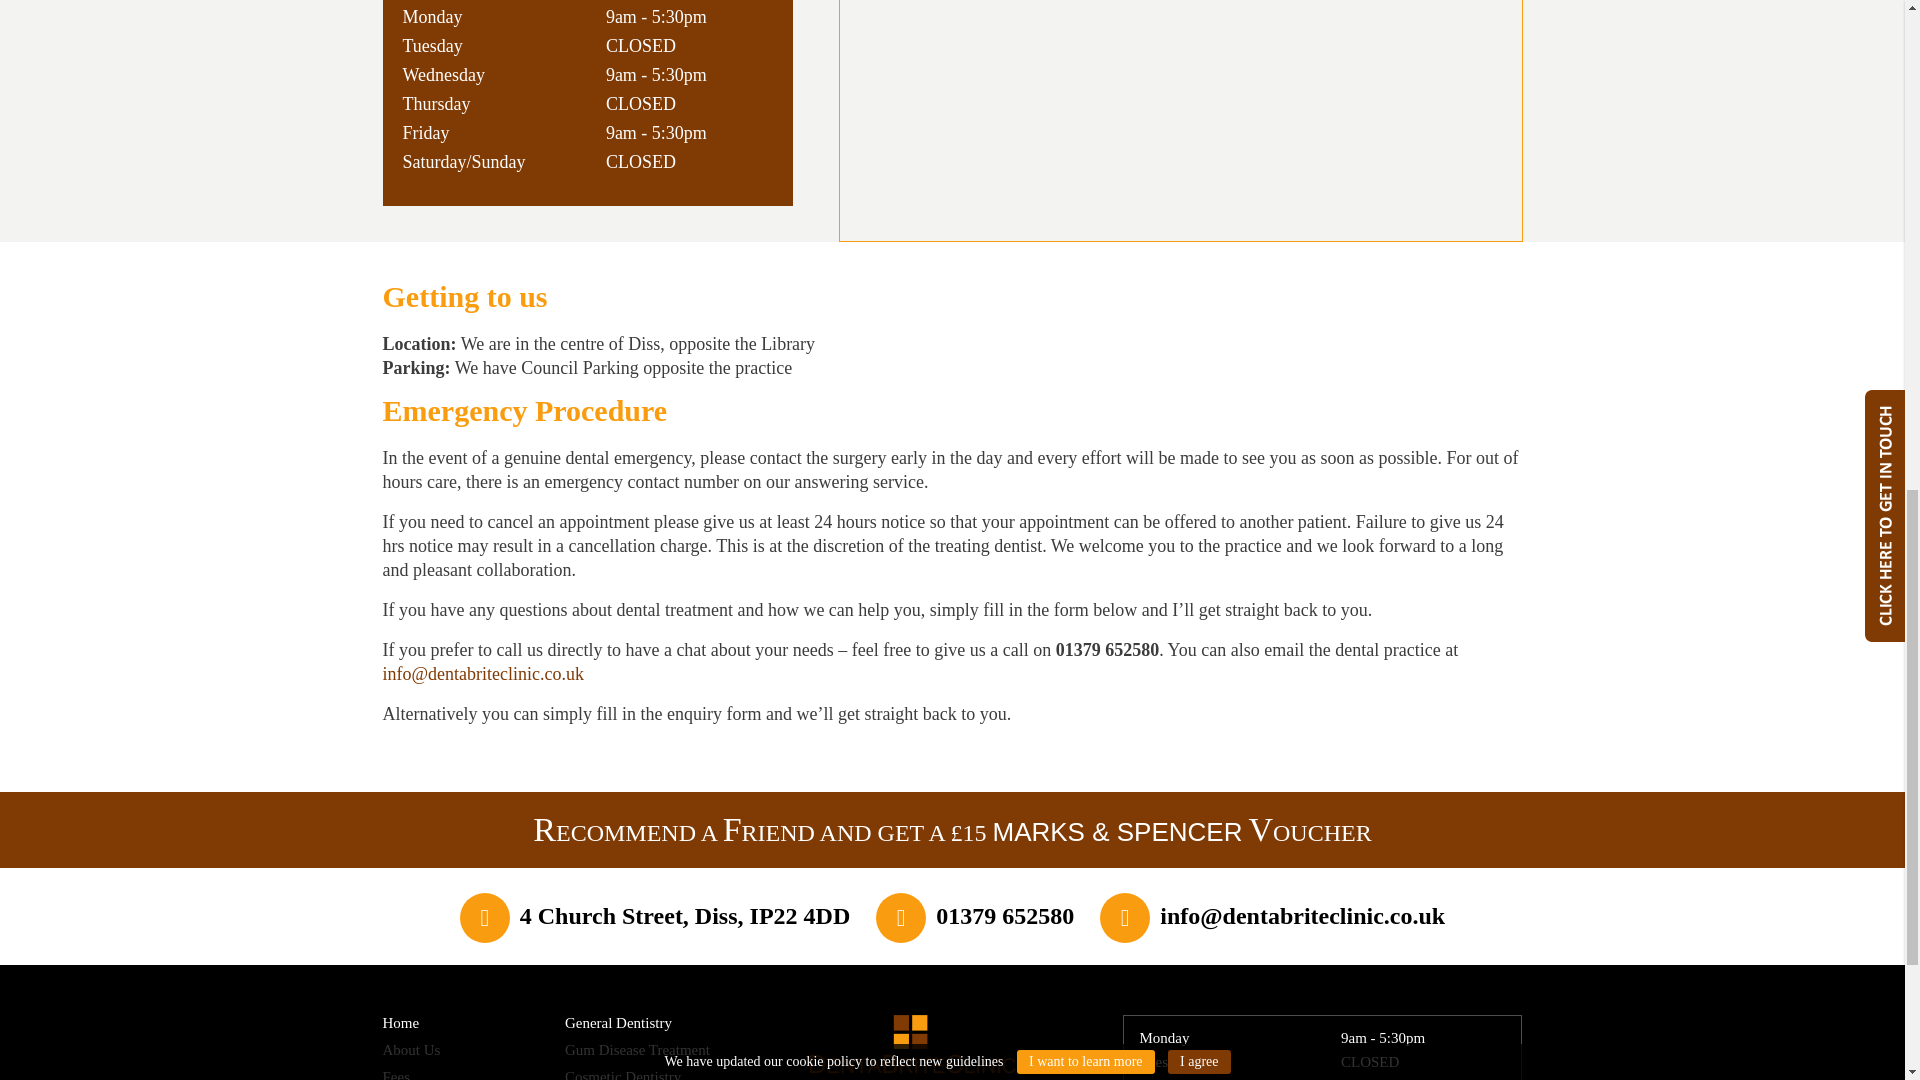  I want to click on Home, so click(400, 1023).